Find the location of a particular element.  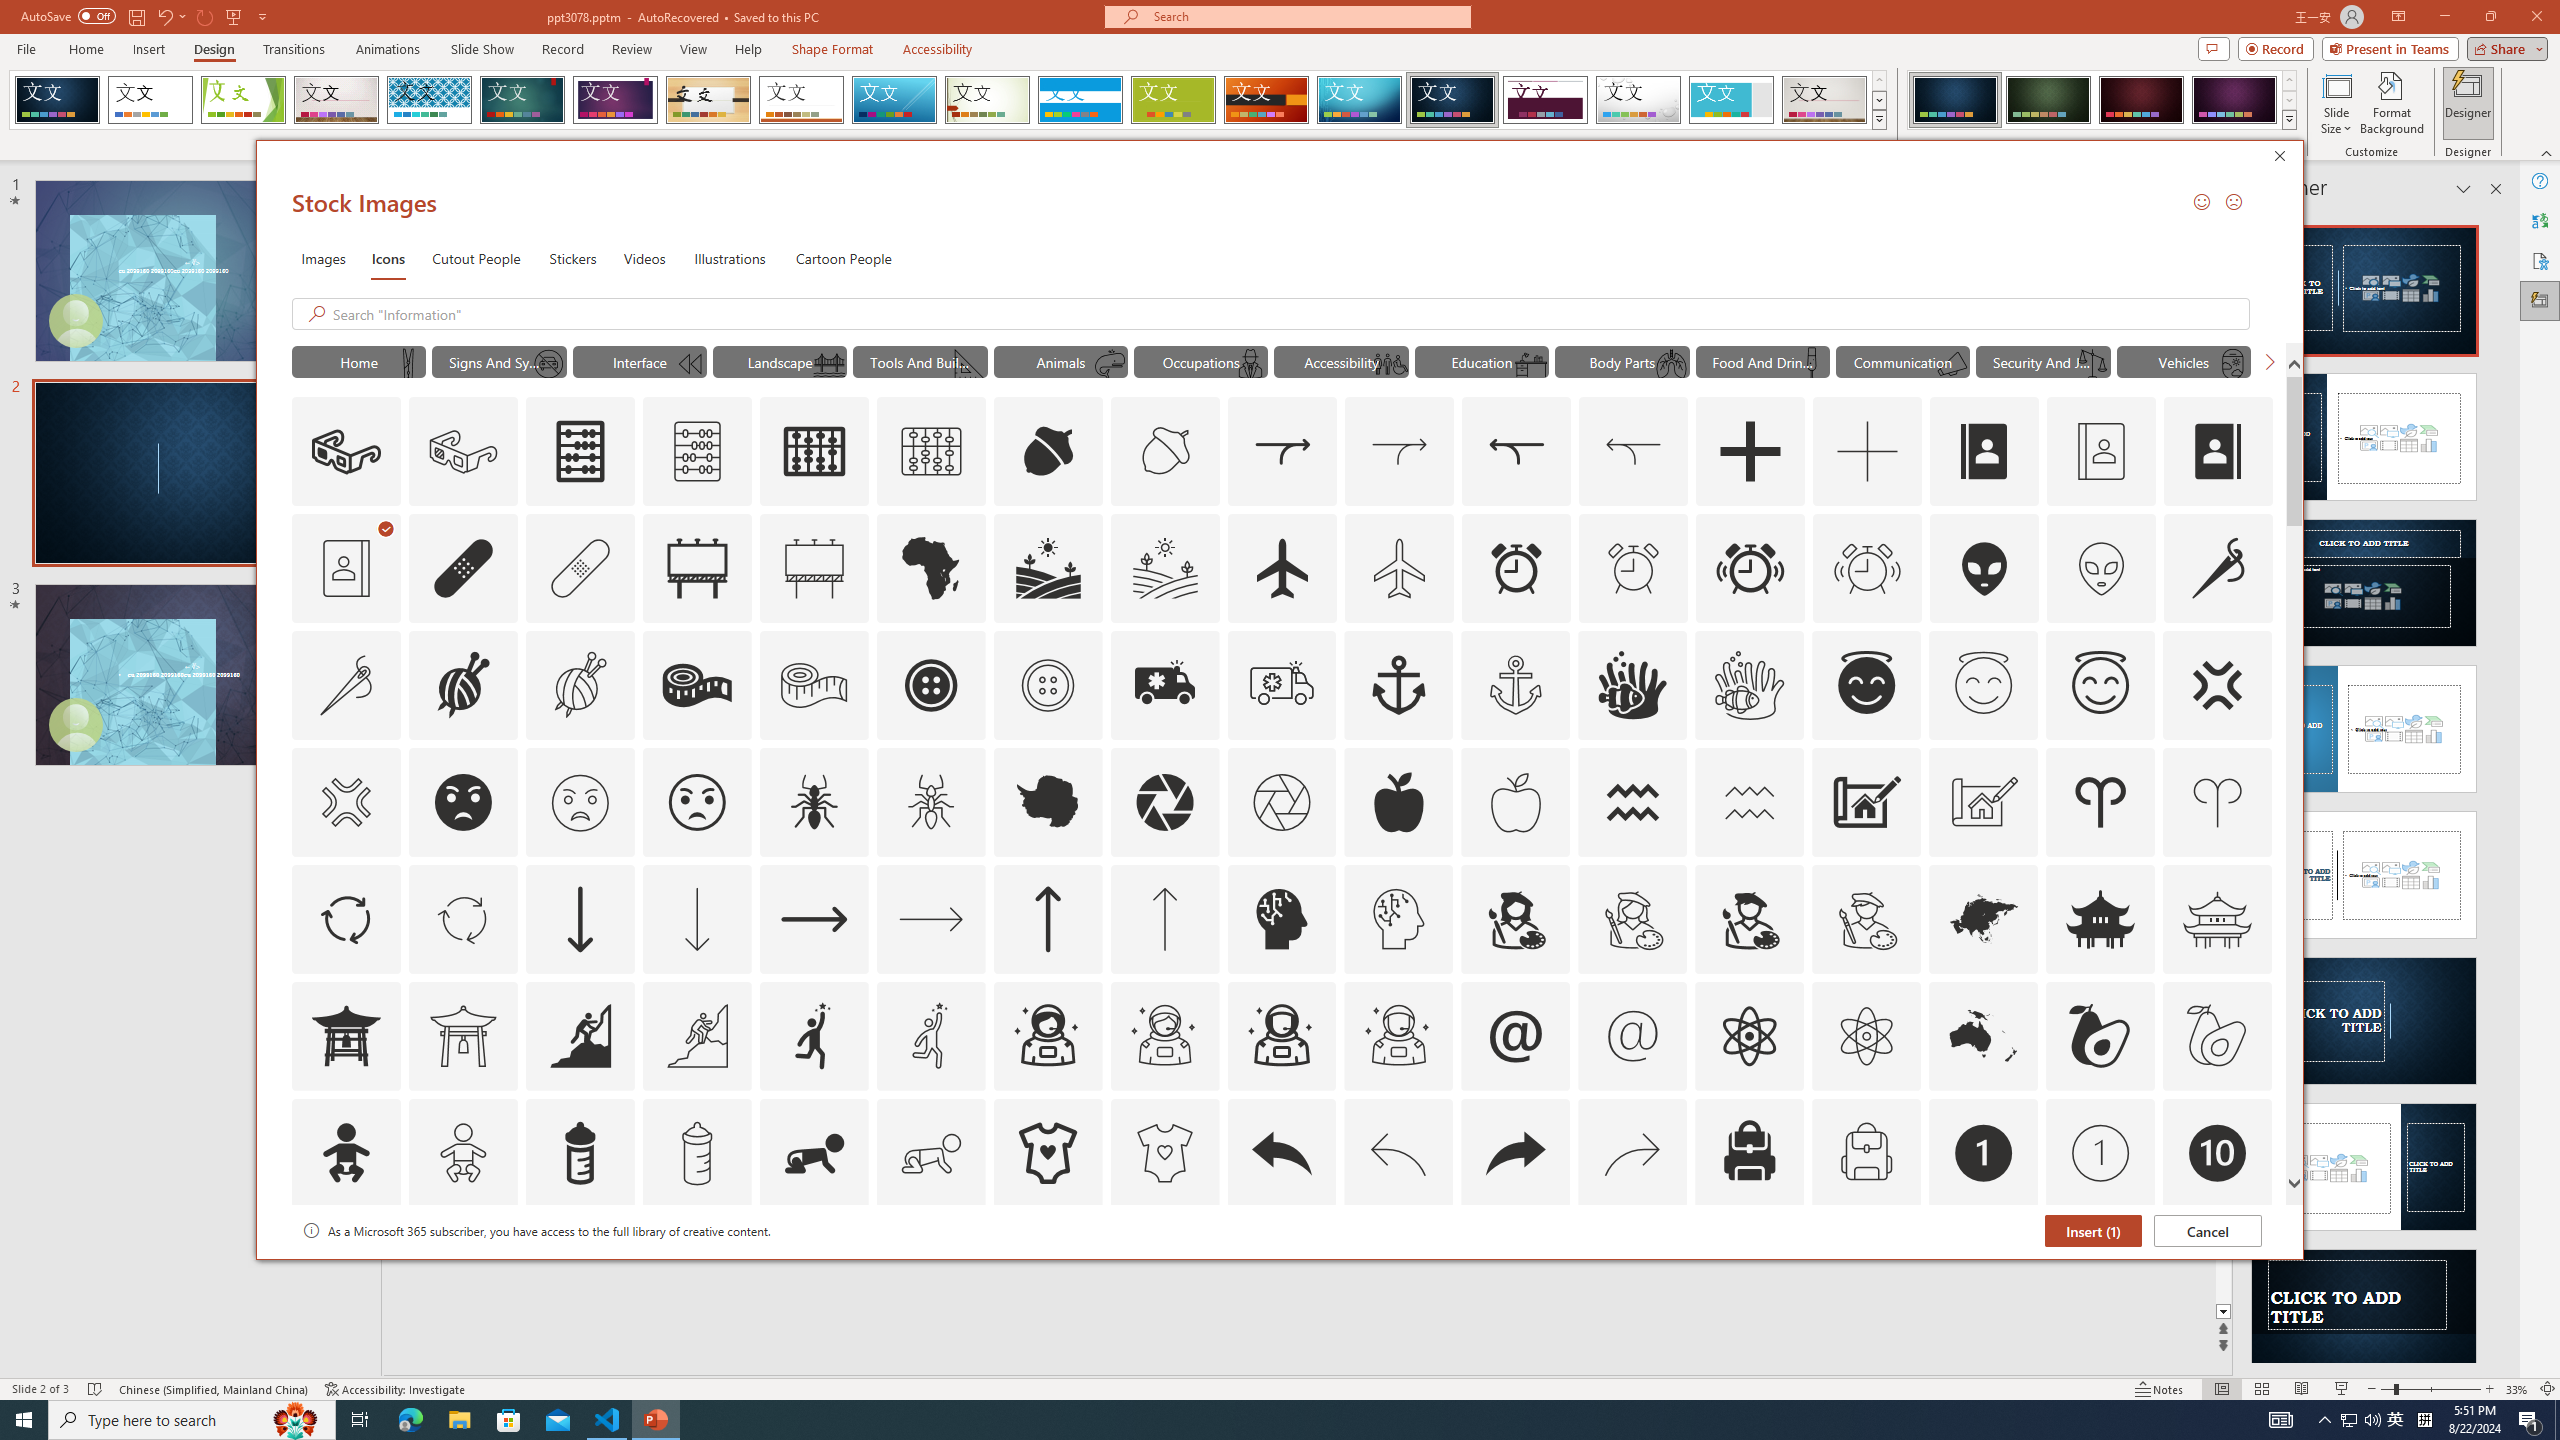

Cartoon People is located at coordinates (844, 258).